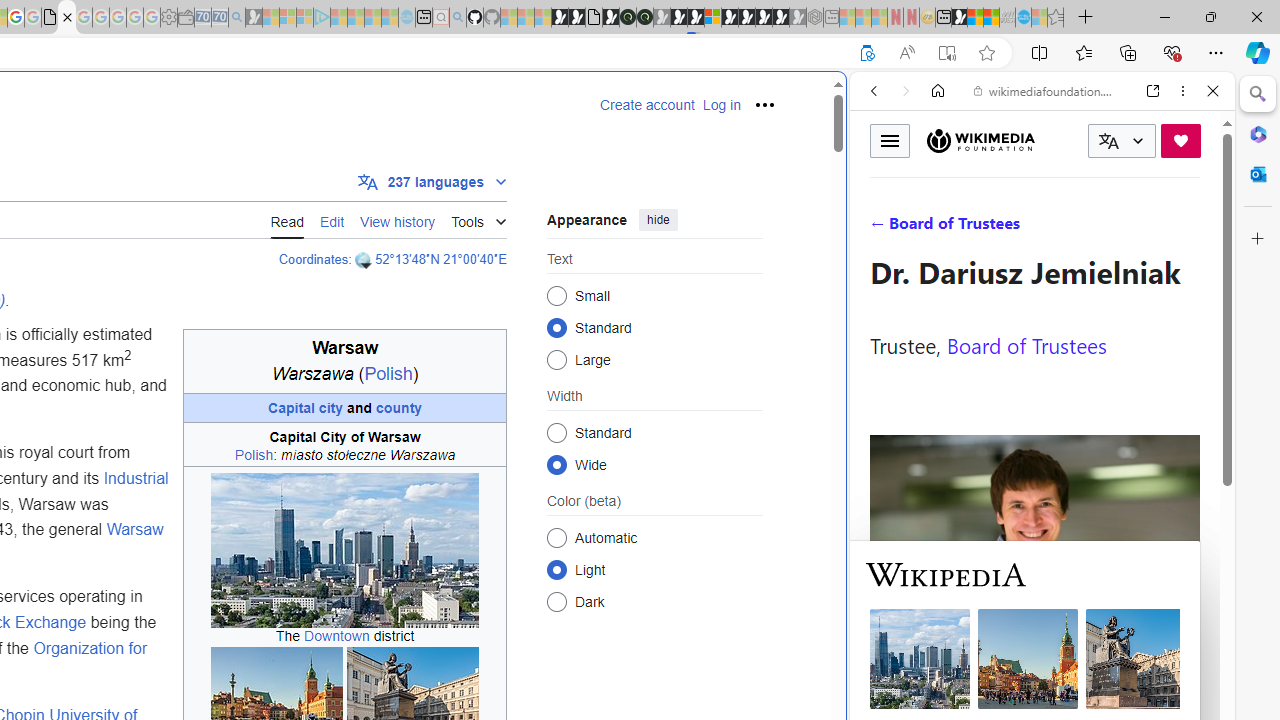  What do you see at coordinates (844, 102) in the screenshot?
I see `Close split screen` at bounding box center [844, 102].